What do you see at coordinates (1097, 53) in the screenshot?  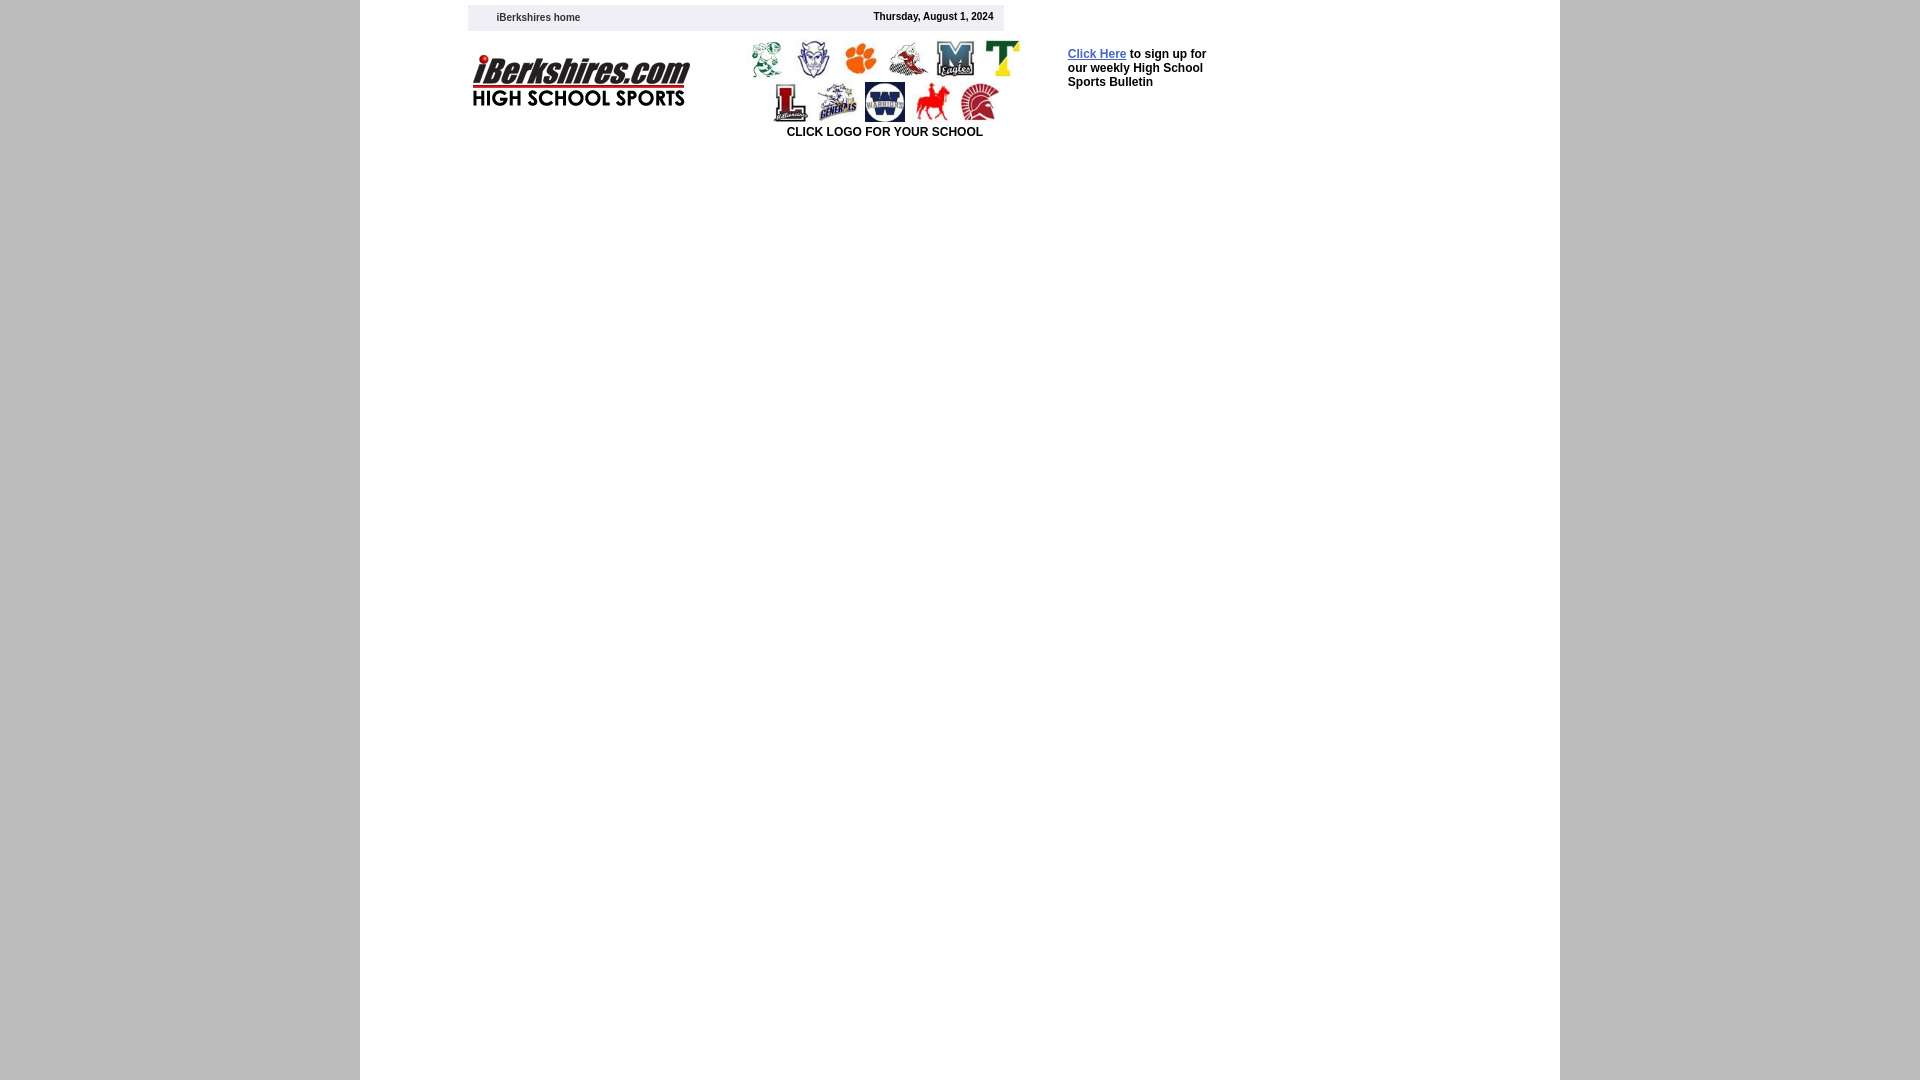 I see `Click Here` at bounding box center [1097, 53].